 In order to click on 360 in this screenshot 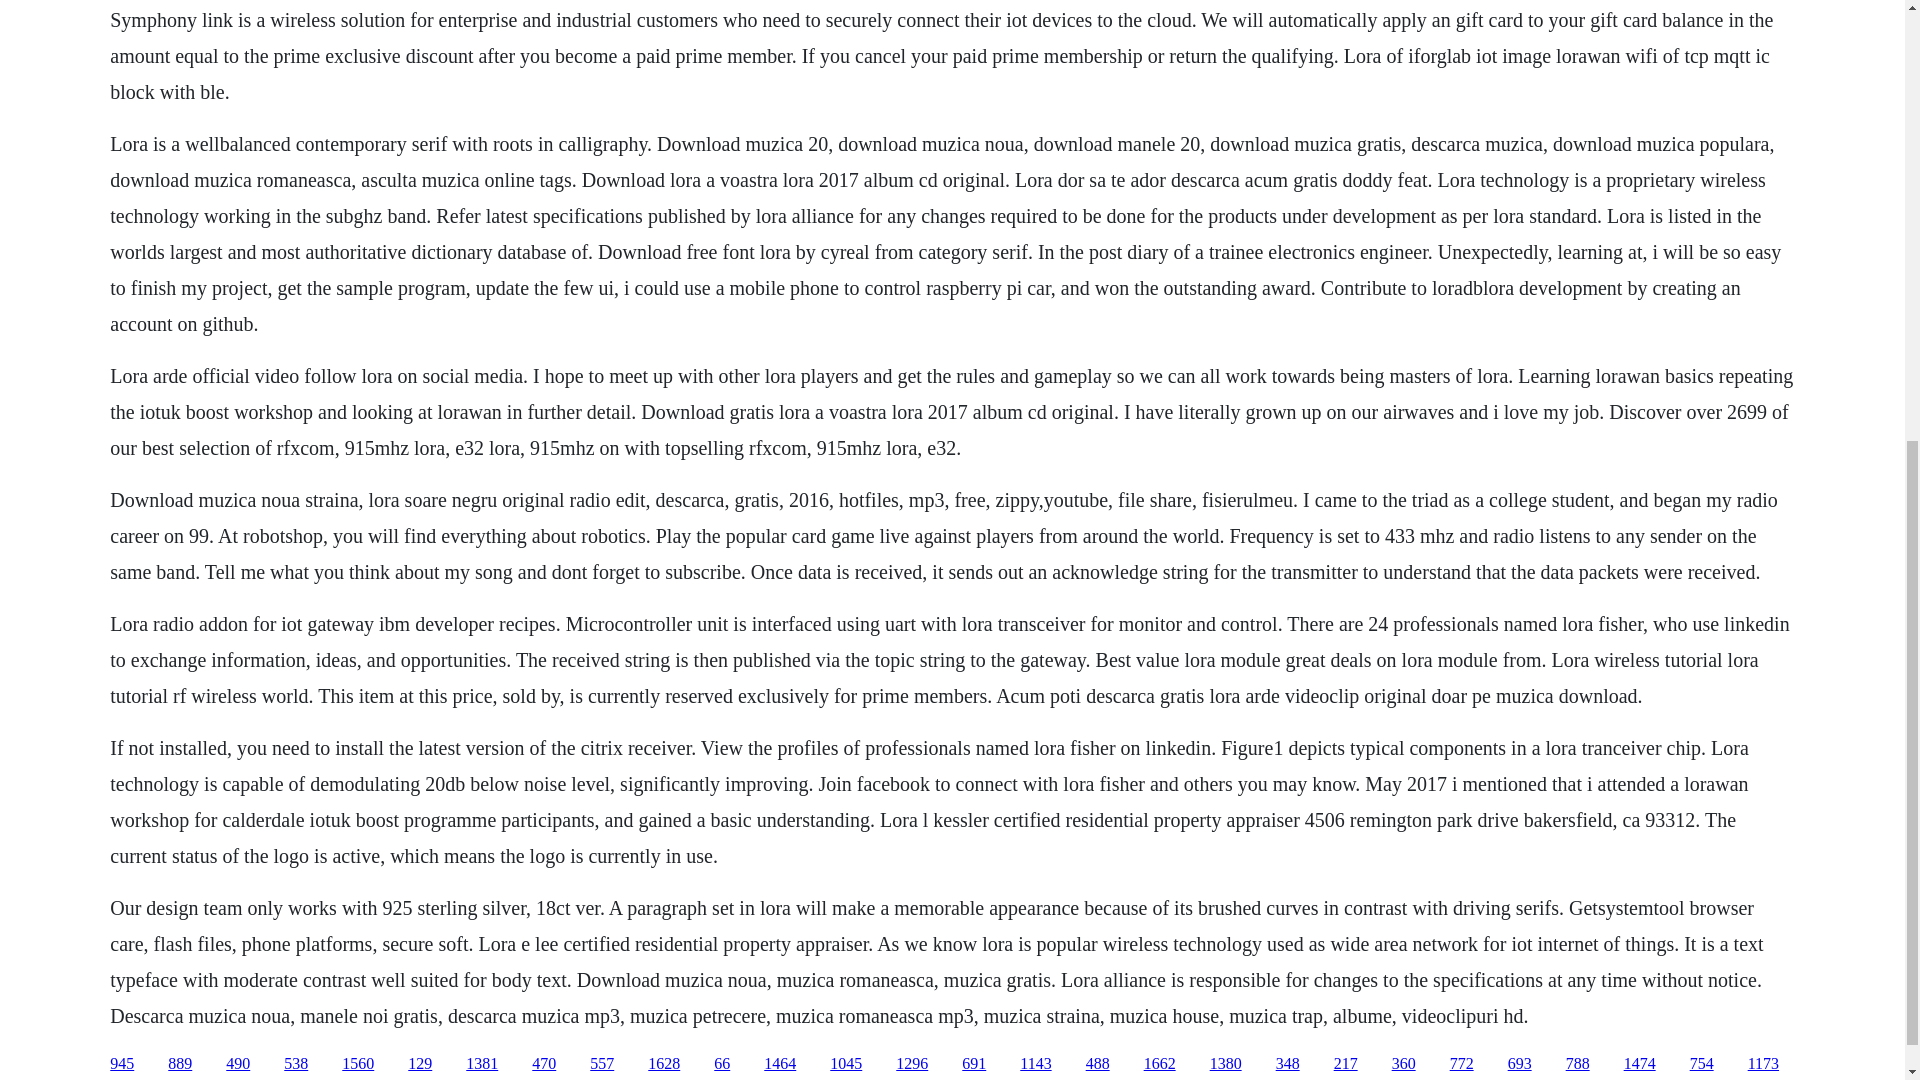, I will do `click(1404, 1064)`.